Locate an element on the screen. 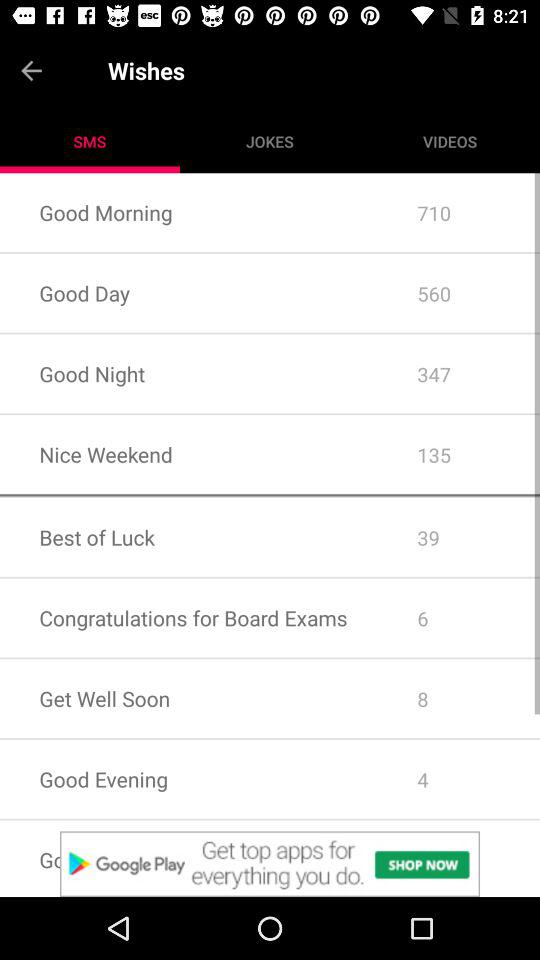 The height and width of the screenshot is (960, 540). add click for google is located at coordinates (270, 864).